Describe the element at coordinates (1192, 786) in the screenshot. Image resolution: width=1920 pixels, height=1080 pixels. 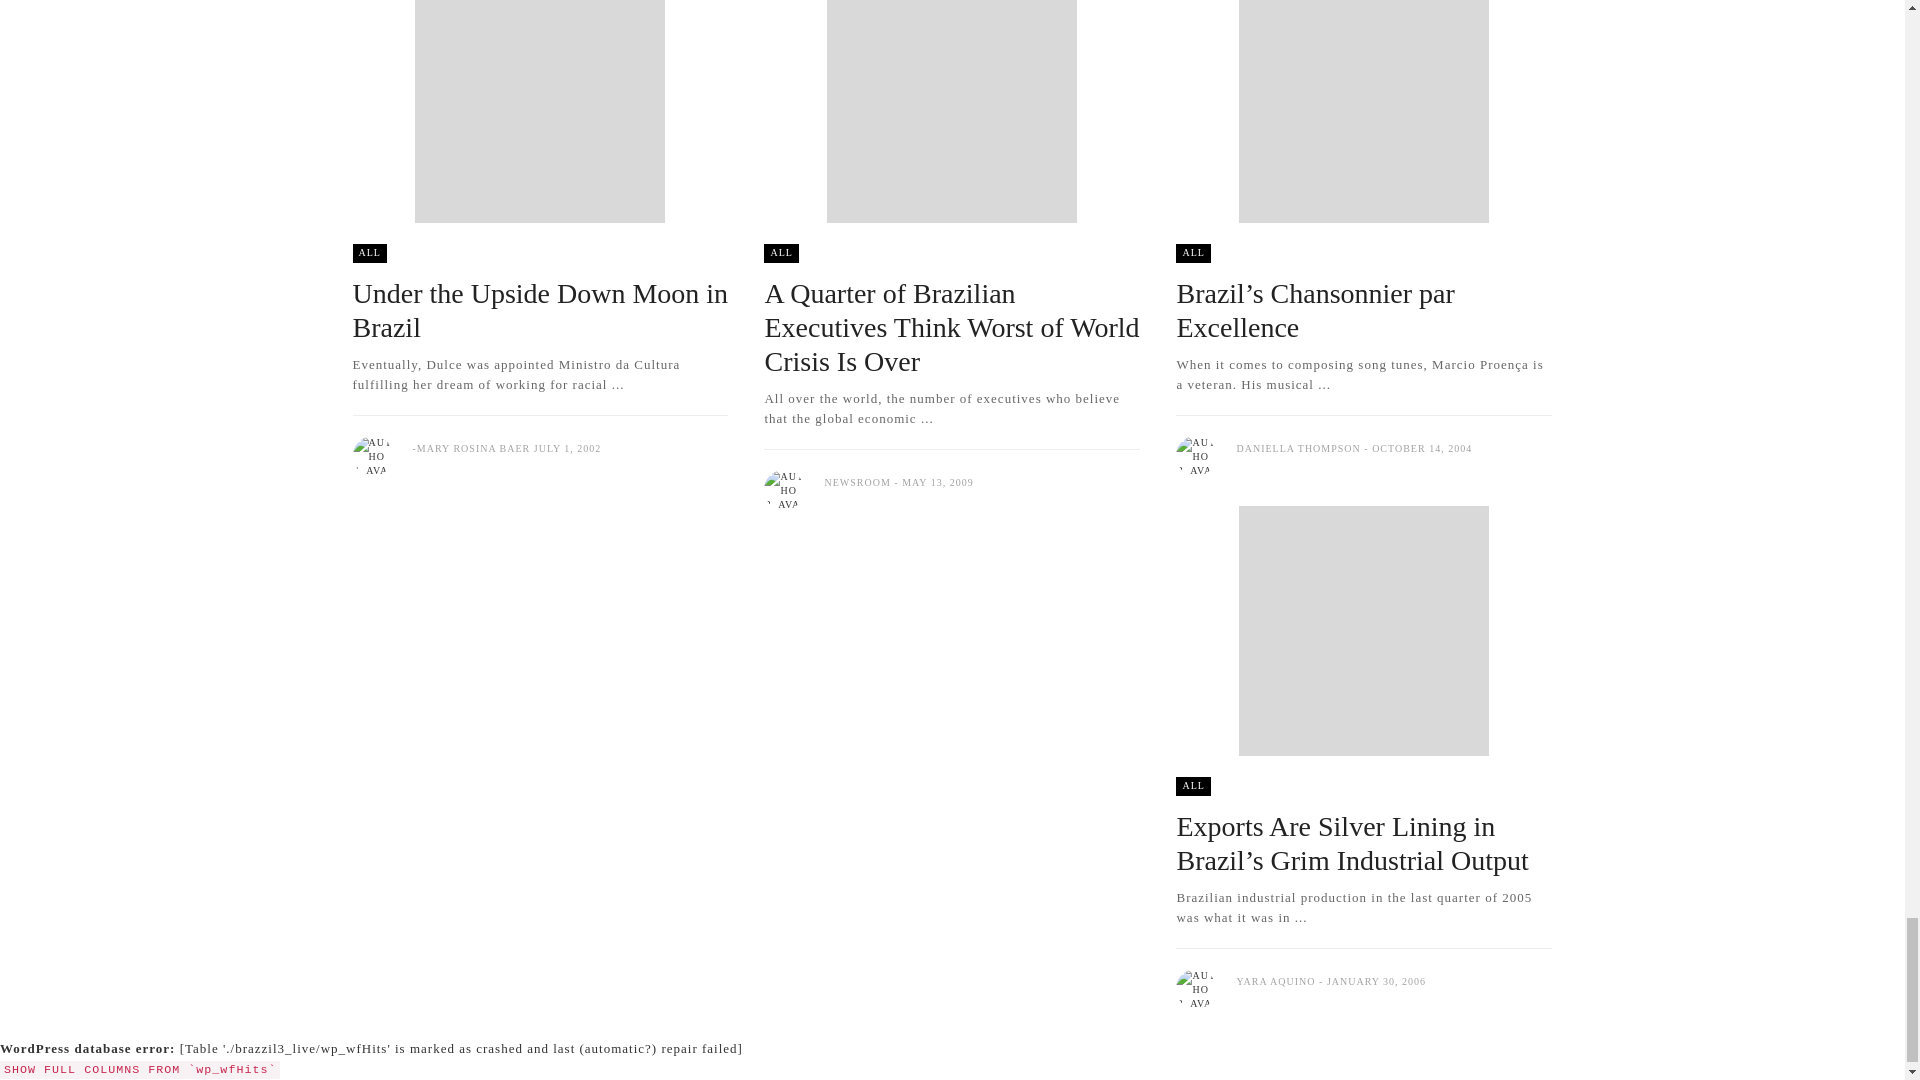
I see `View all posts in 1` at that location.